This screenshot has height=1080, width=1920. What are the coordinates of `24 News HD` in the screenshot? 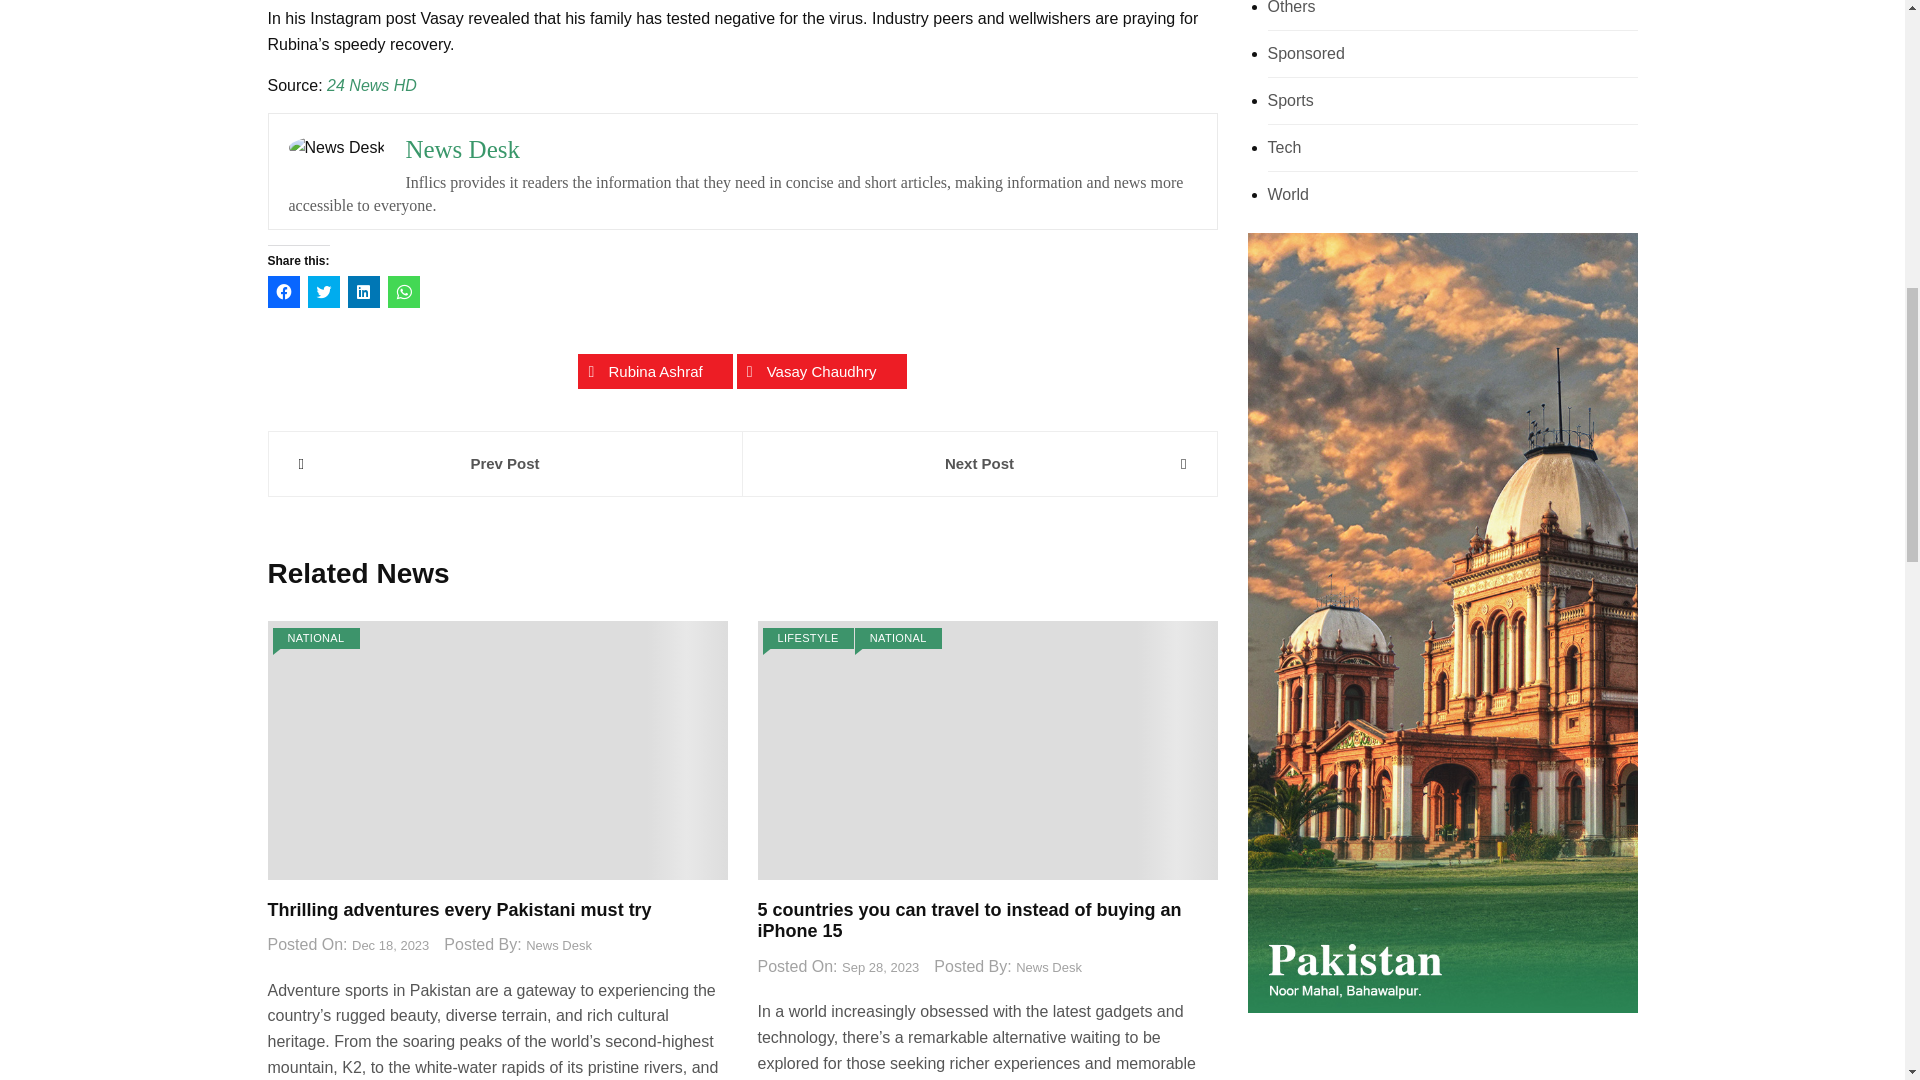 It's located at (371, 84).